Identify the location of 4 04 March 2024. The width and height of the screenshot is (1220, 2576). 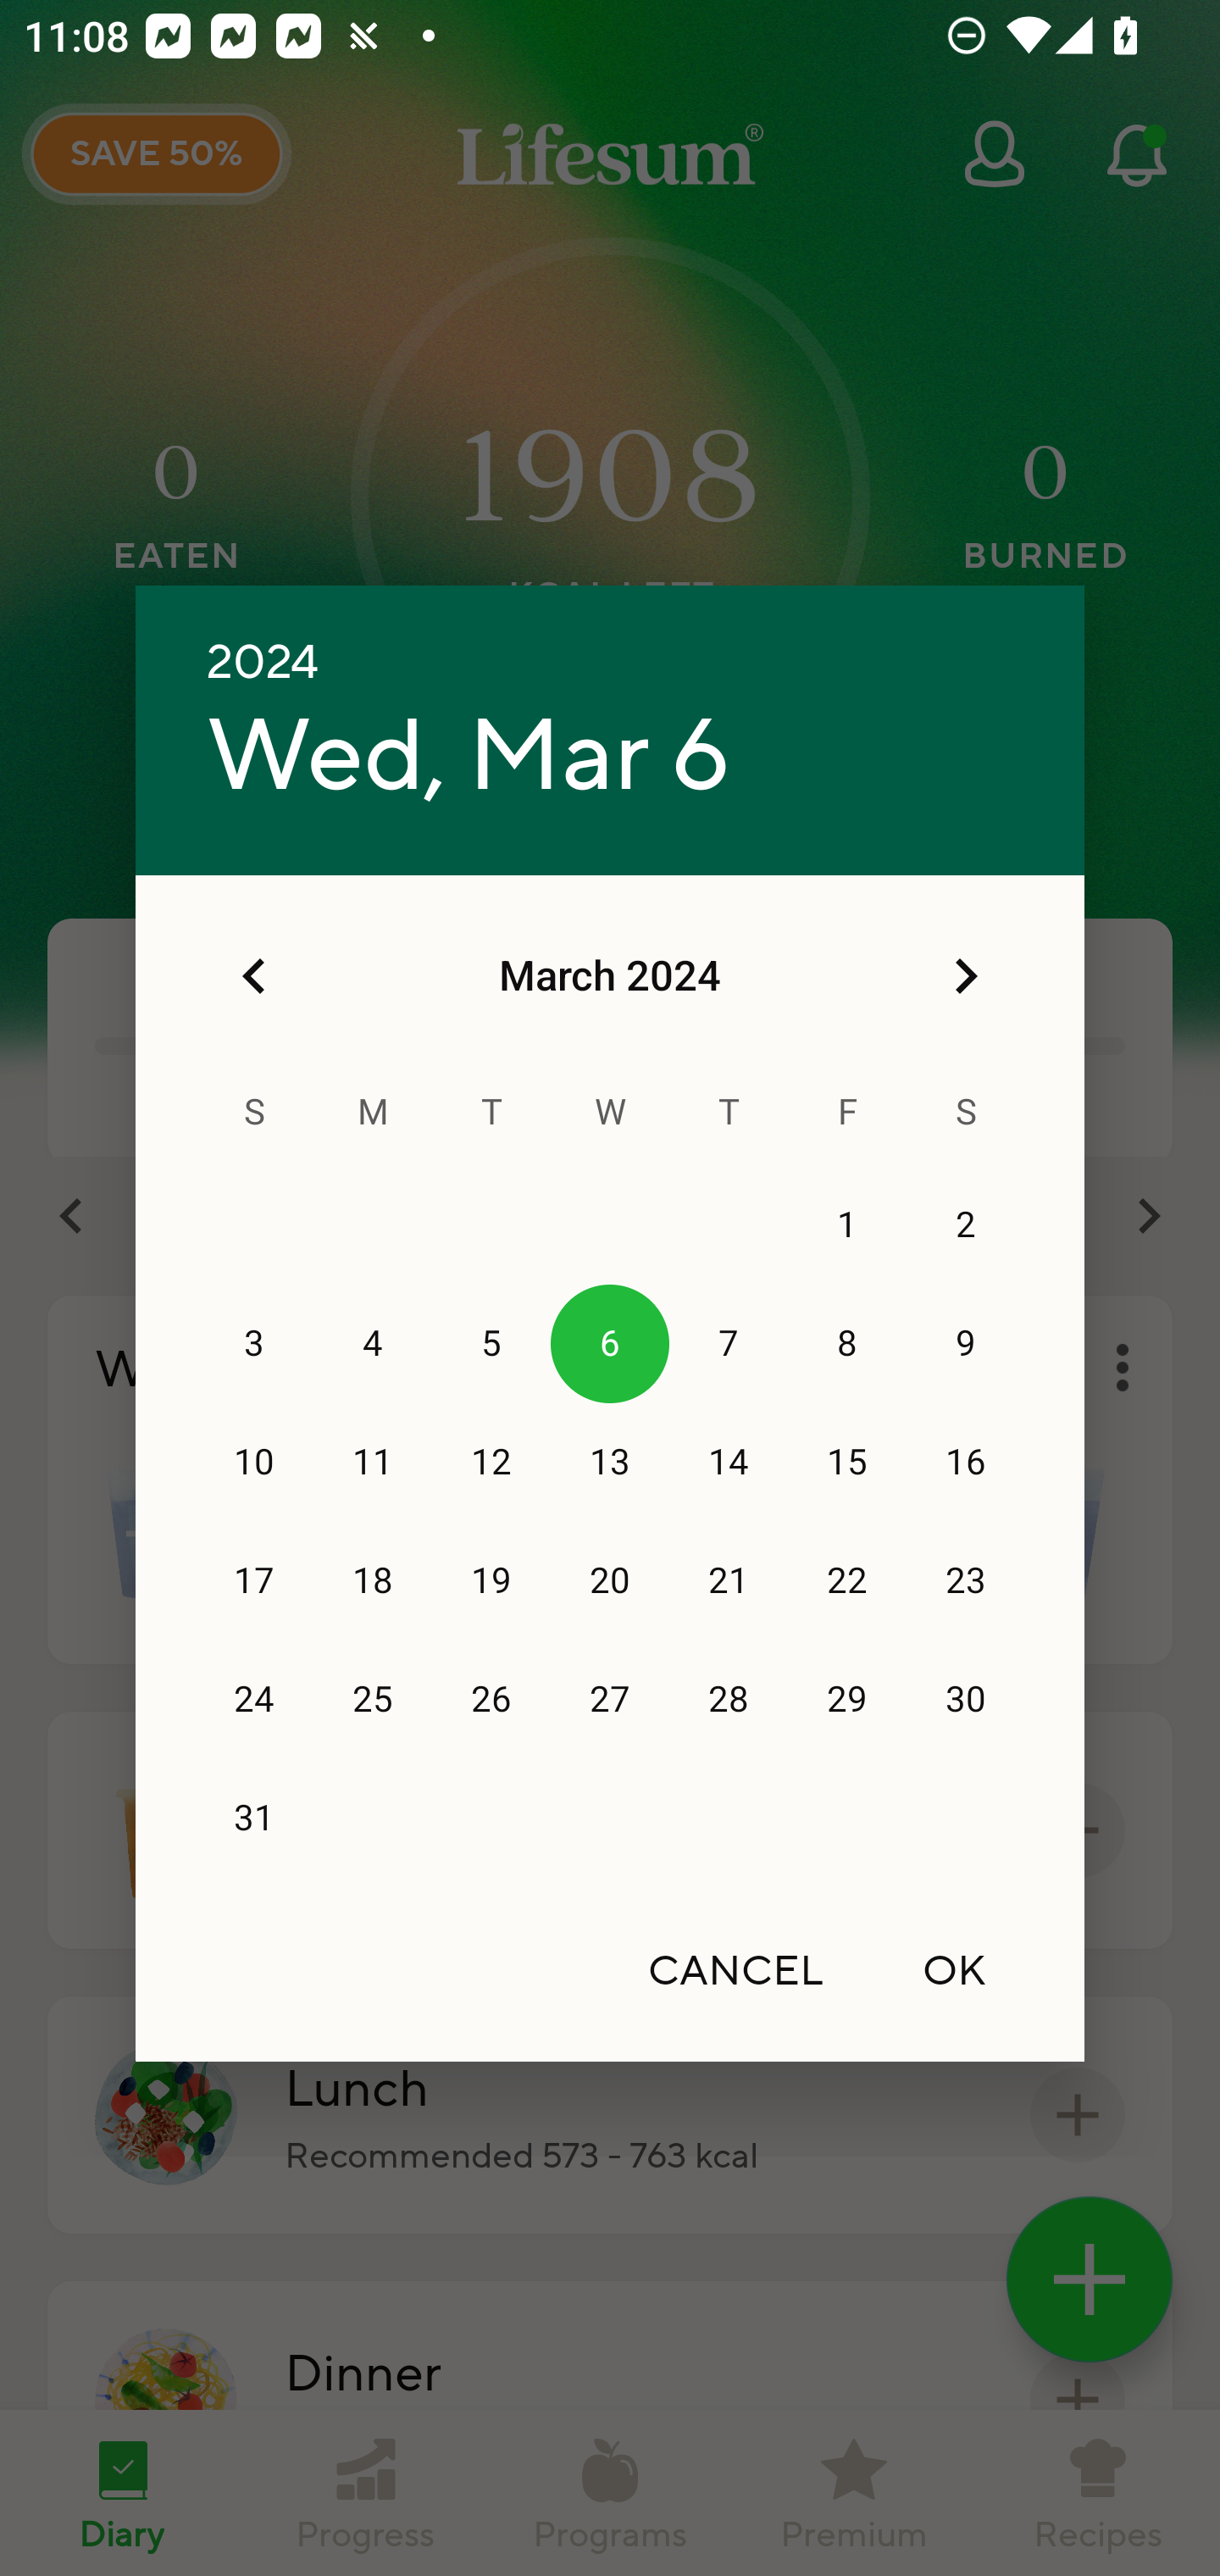
(373, 1344).